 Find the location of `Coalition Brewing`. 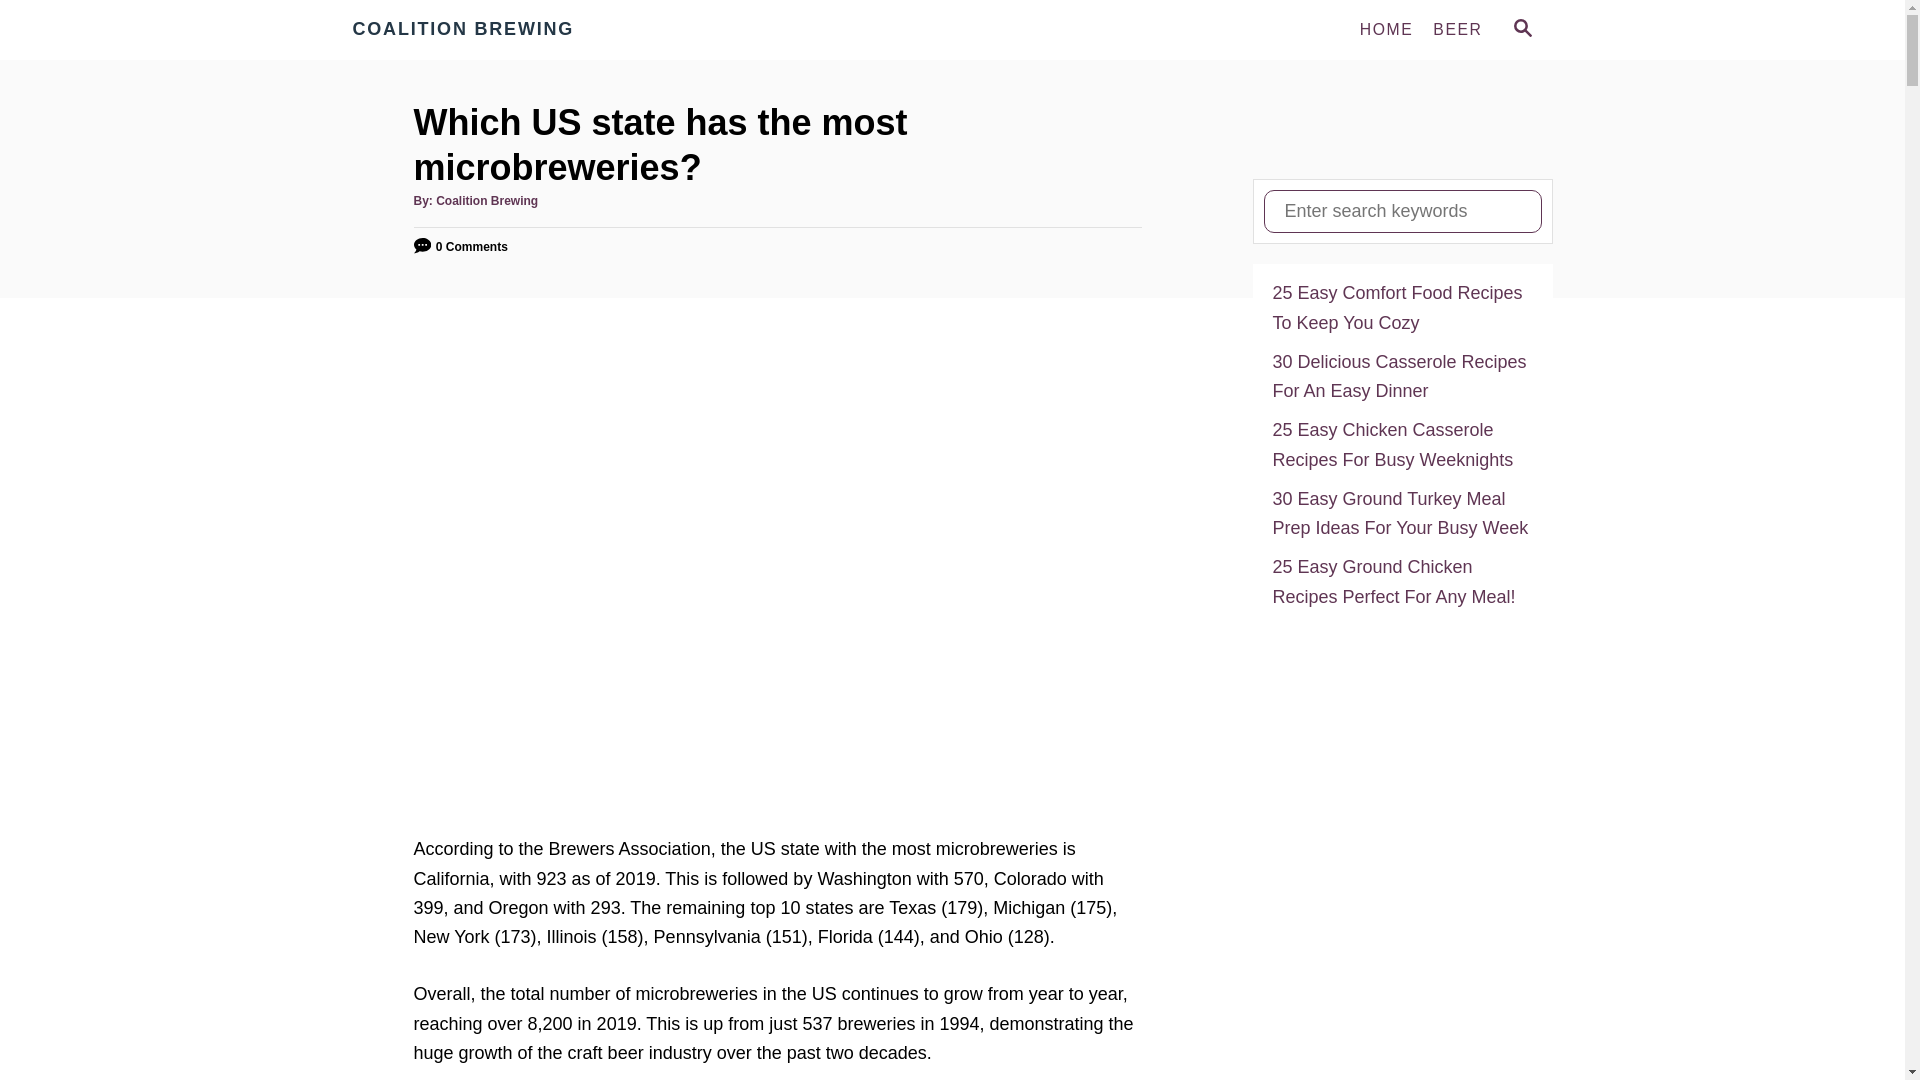

Coalition Brewing is located at coordinates (486, 201).